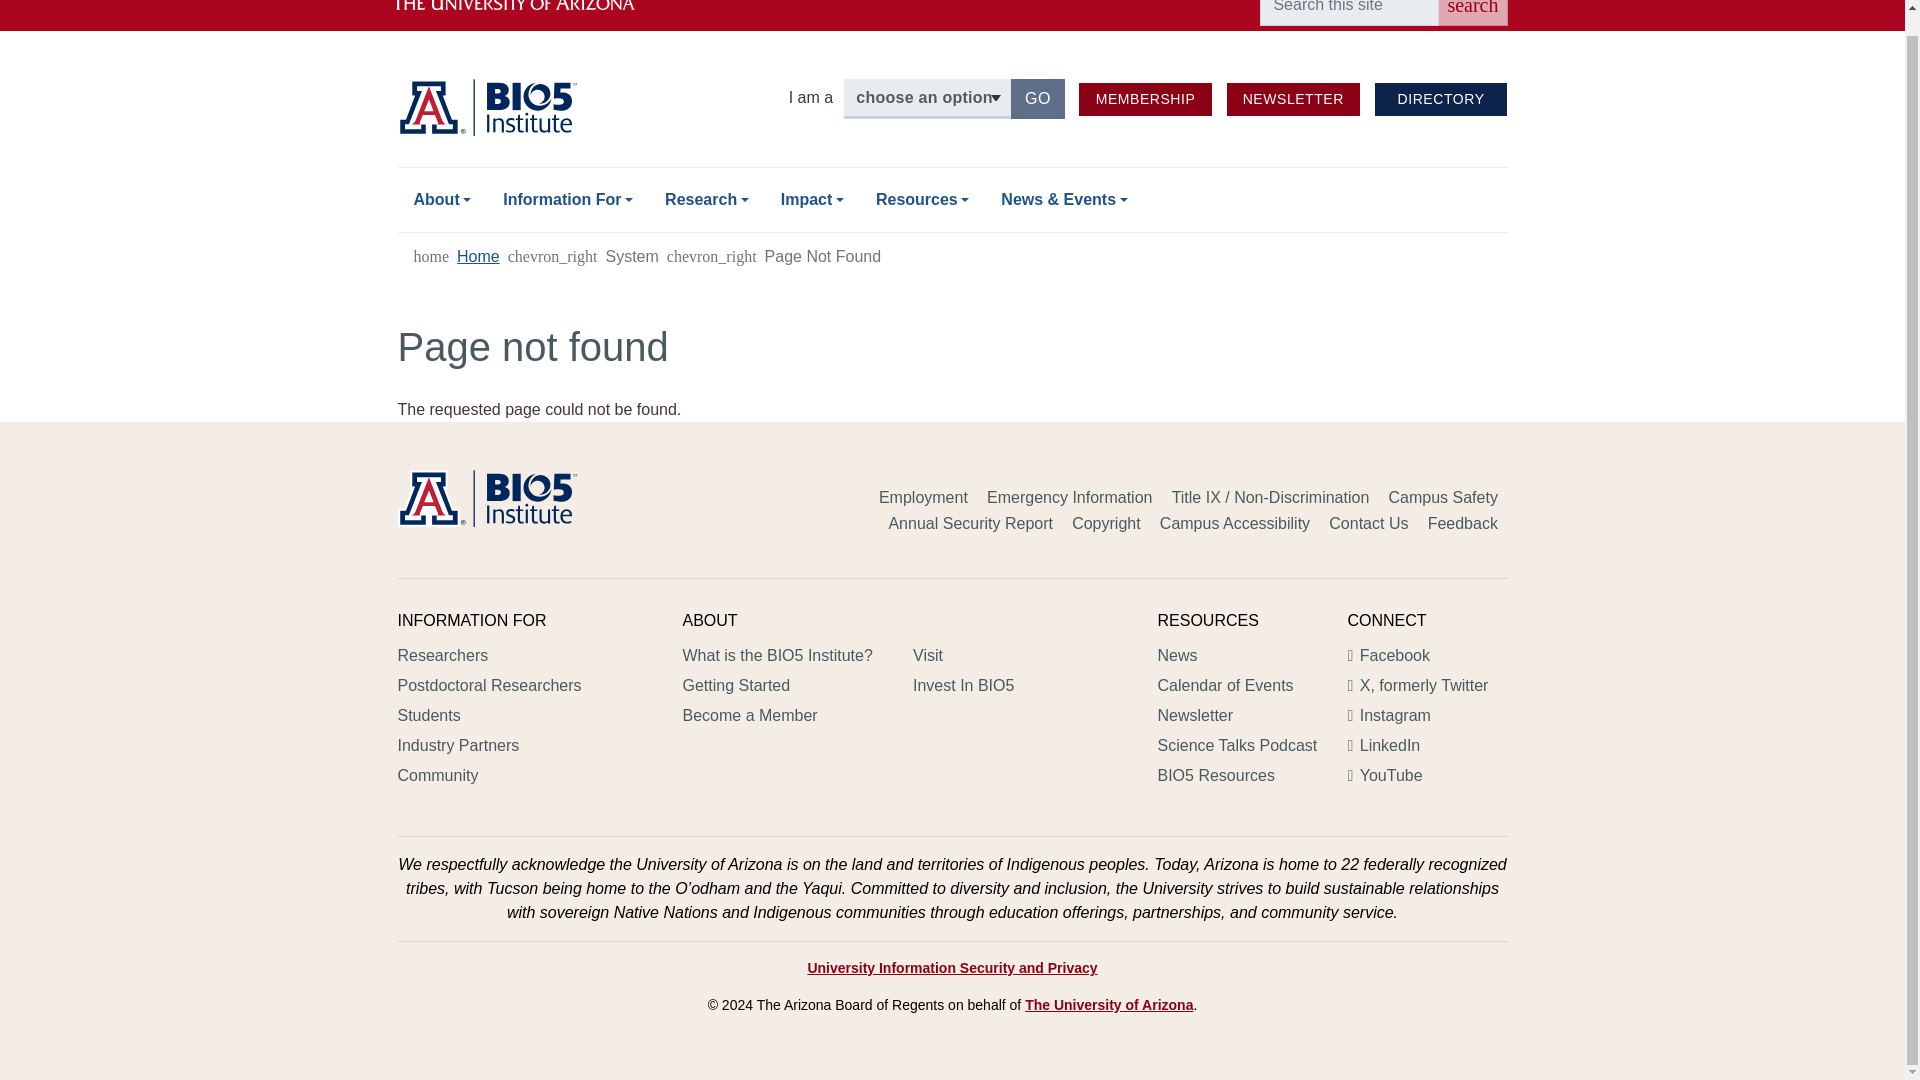 This screenshot has height=1080, width=1920. Describe the element at coordinates (922, 200) in the screenshot. I see `Resources` at that location.